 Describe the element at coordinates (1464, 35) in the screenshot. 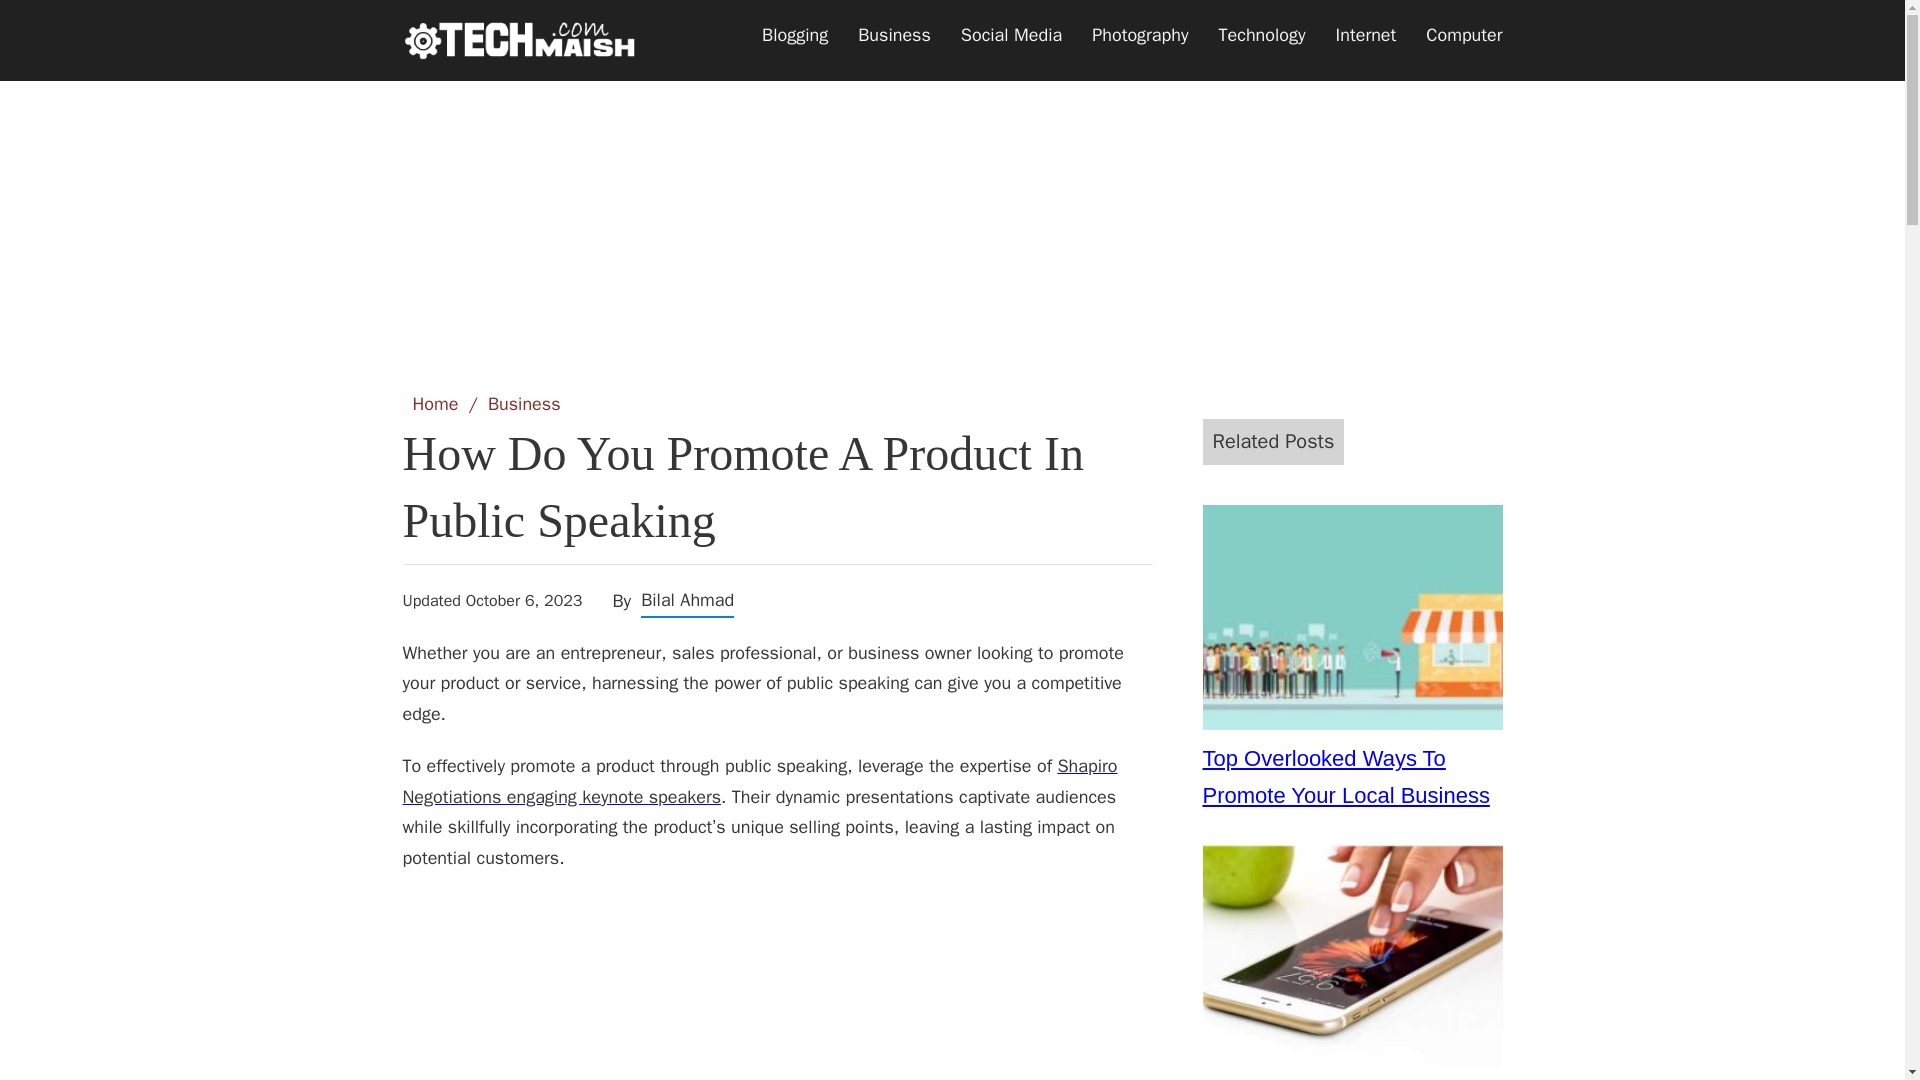

I see `Computer` at that location.